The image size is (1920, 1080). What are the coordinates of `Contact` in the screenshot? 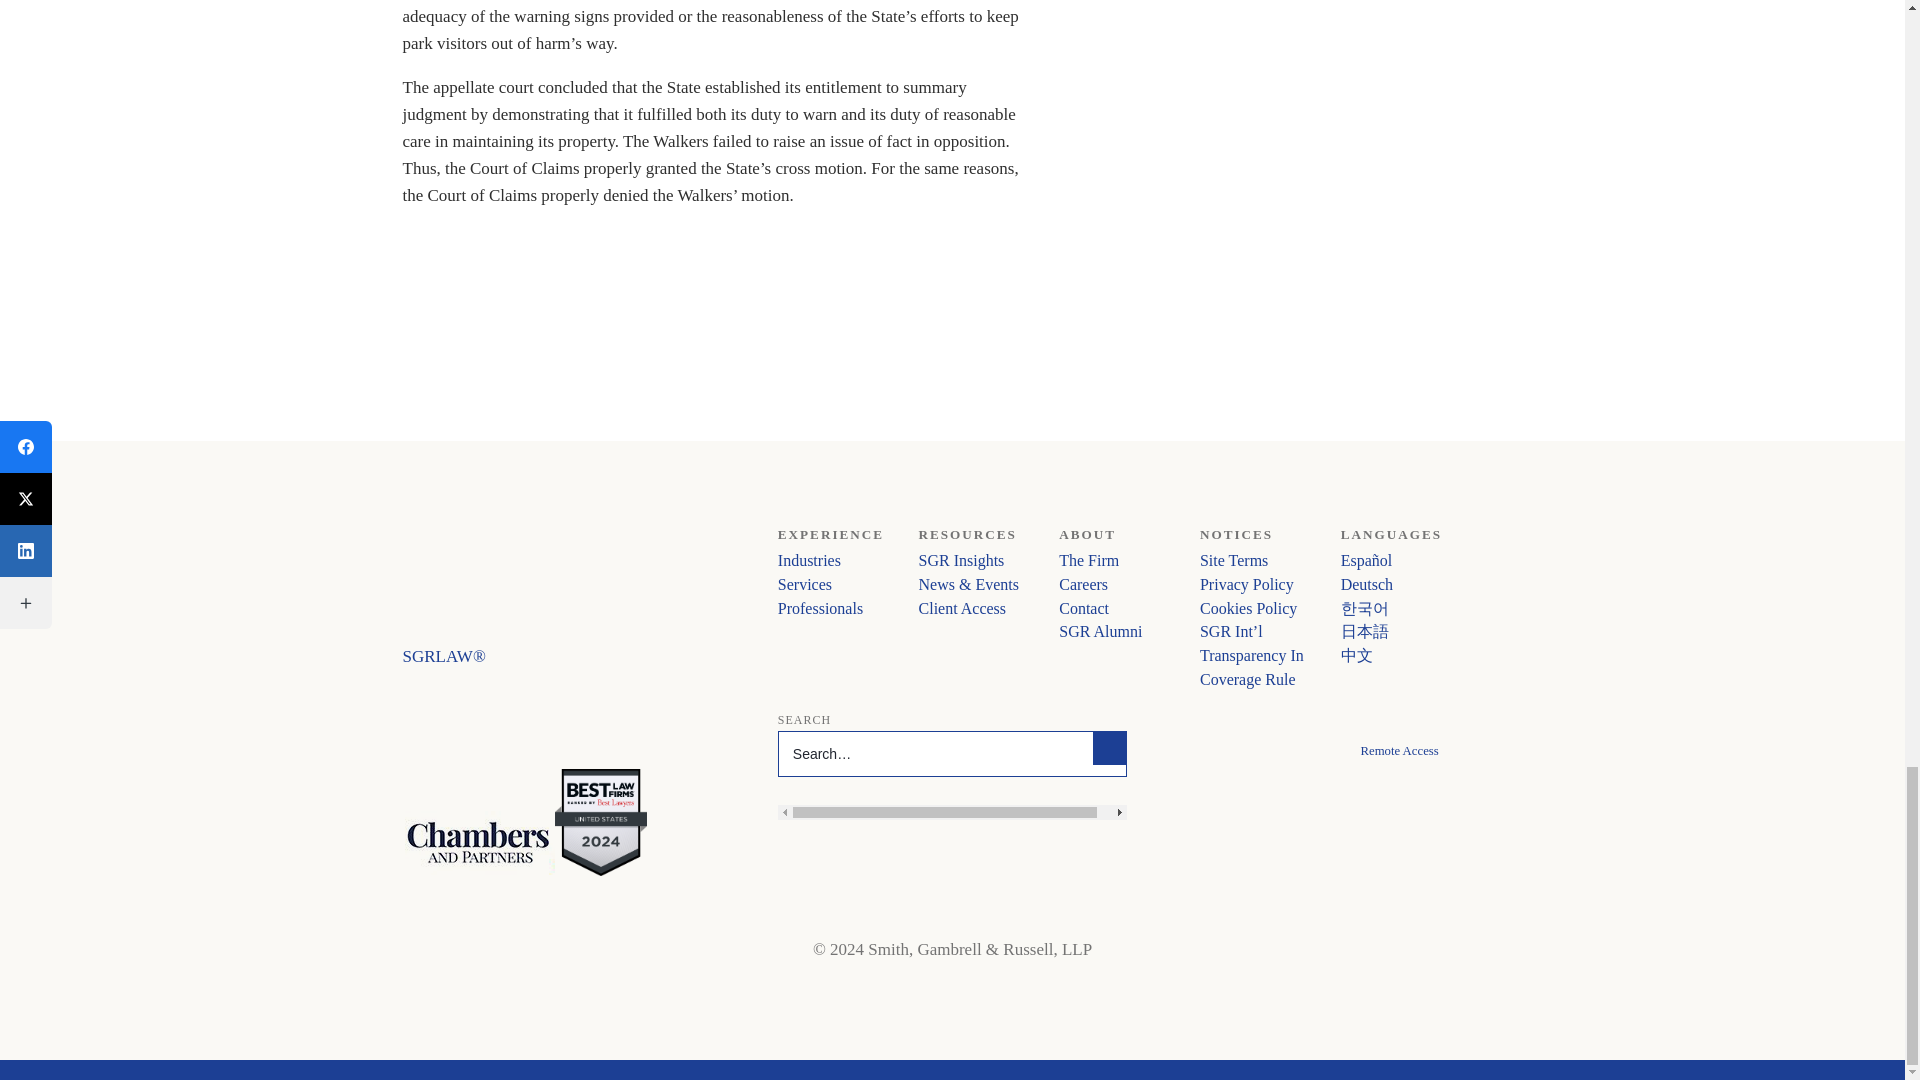 It's located at (1084, 608).